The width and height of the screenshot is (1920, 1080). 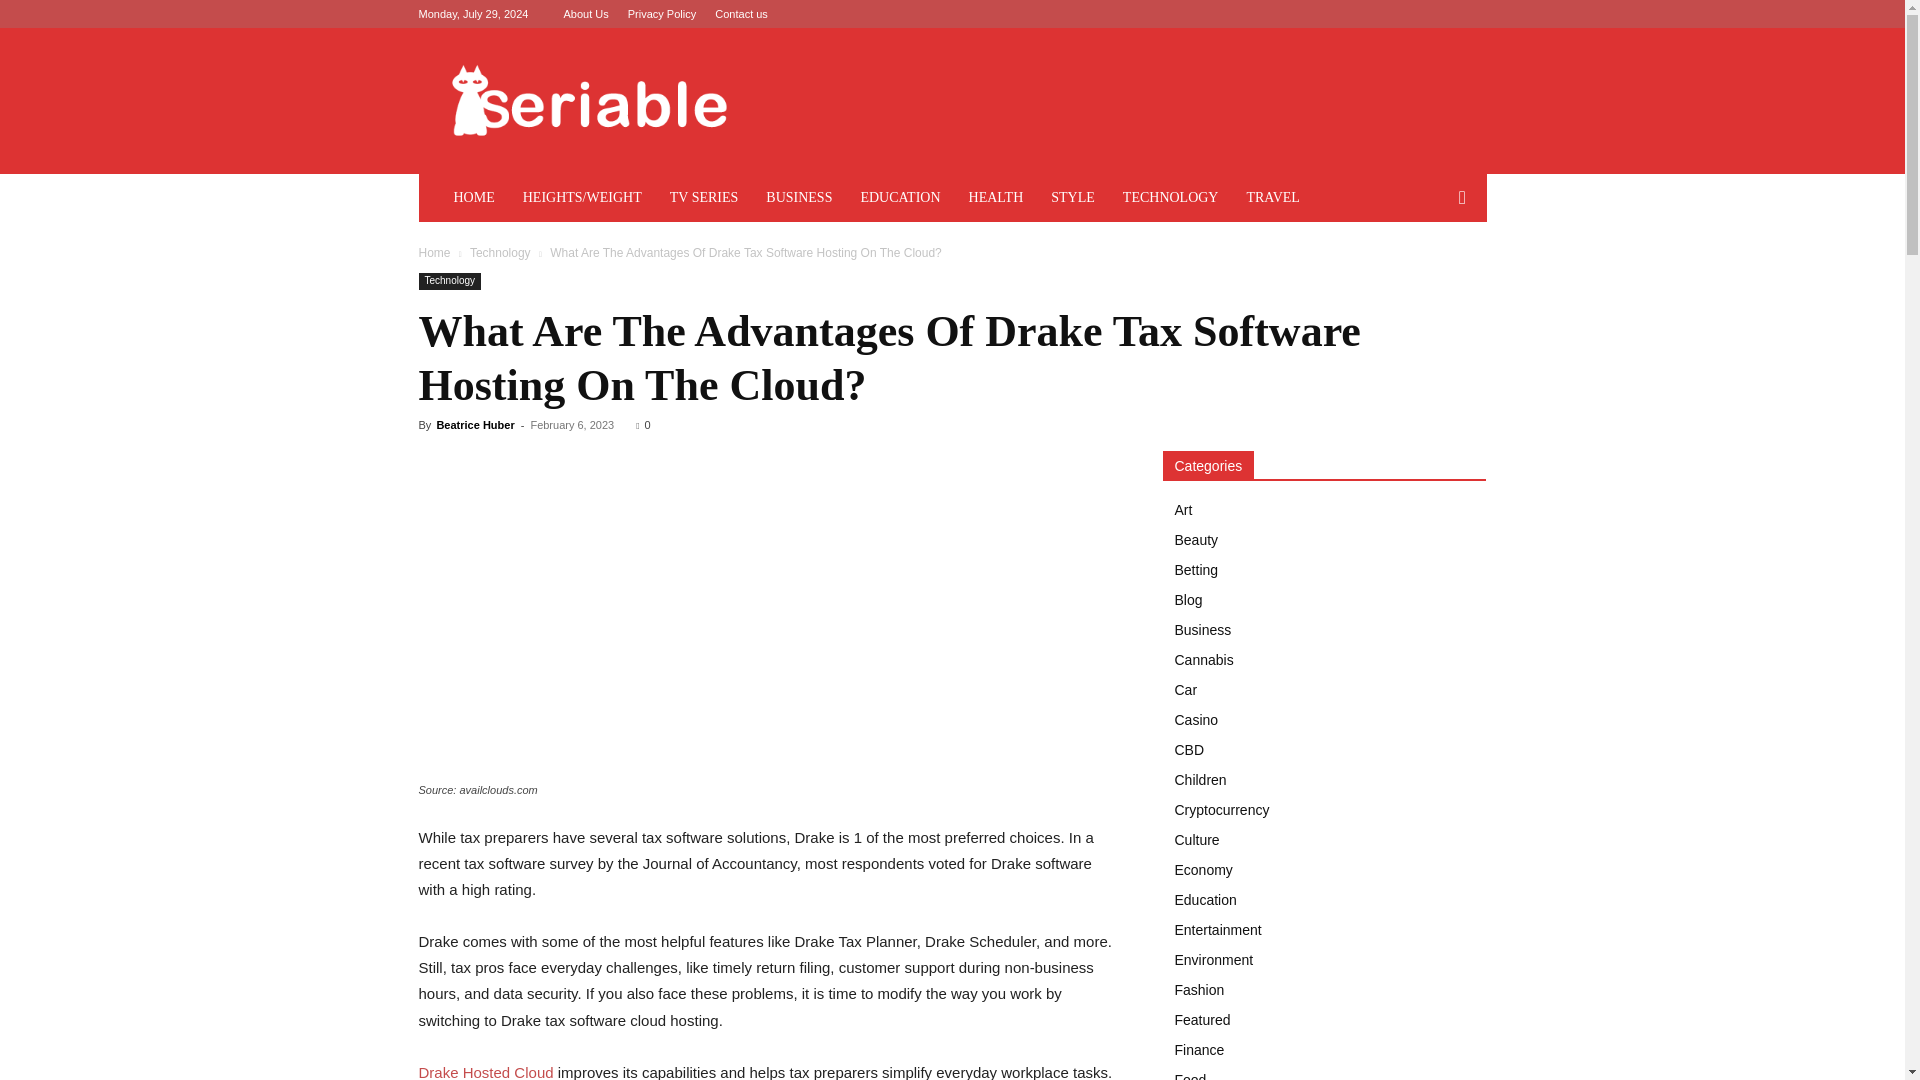 What do you see at coordinates (799, 198) in the screenshot?
I see `BUSINESS` at bounding box center [799, 198].